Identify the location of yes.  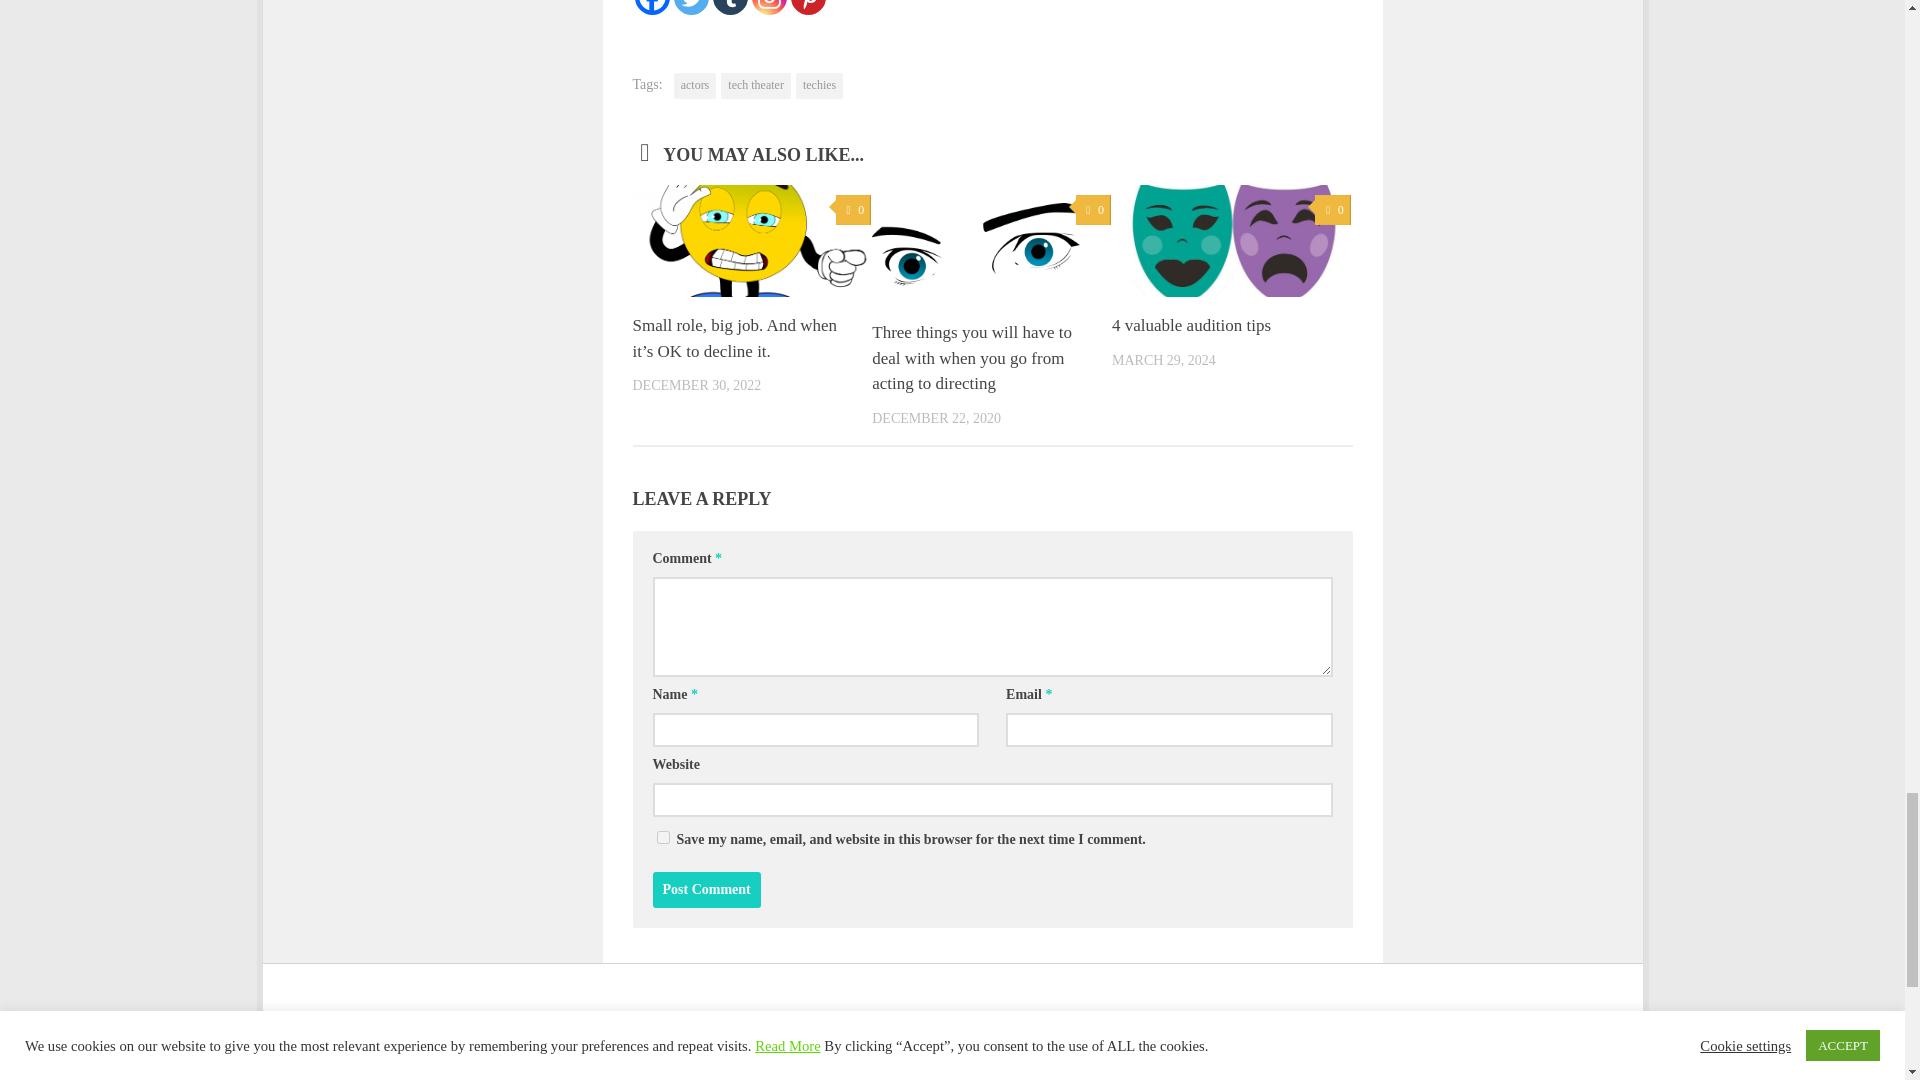
(662, 836).